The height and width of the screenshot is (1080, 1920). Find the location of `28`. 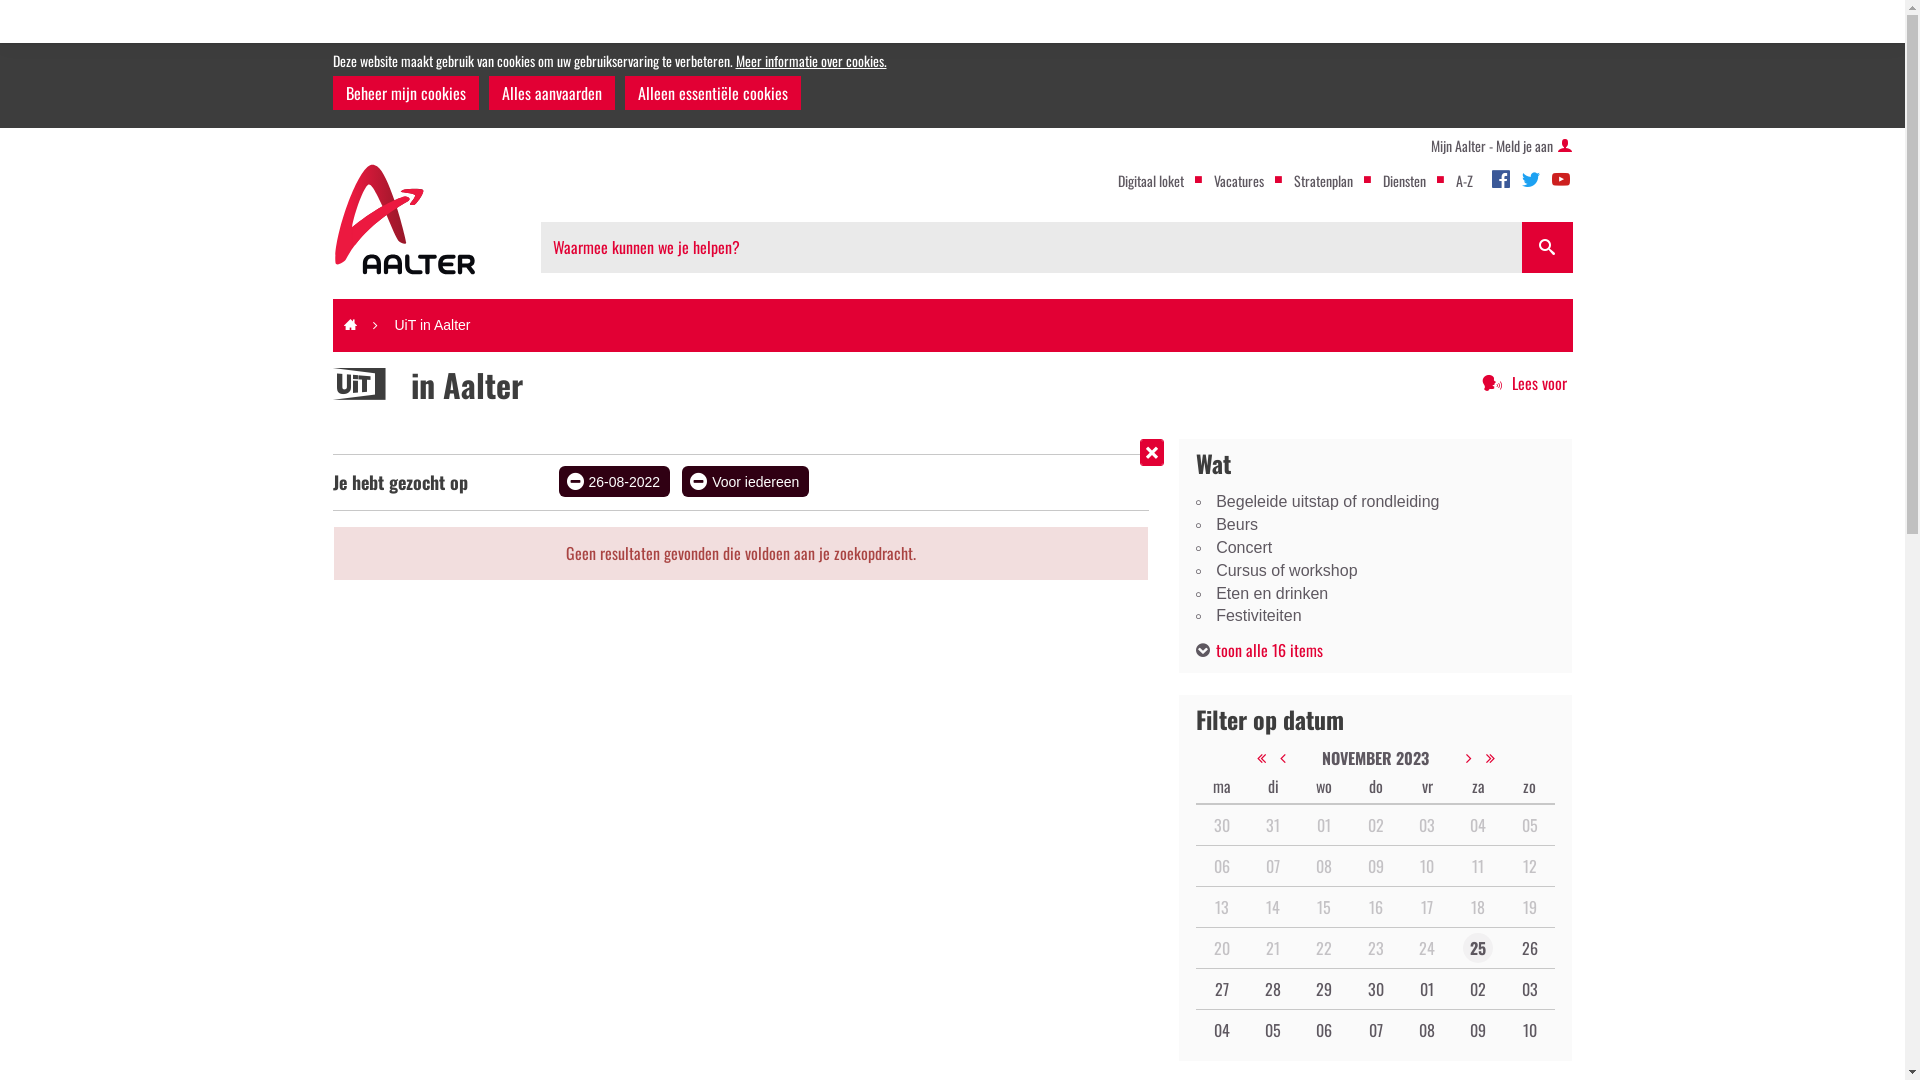

28 is located at coordinates (1273, 989).